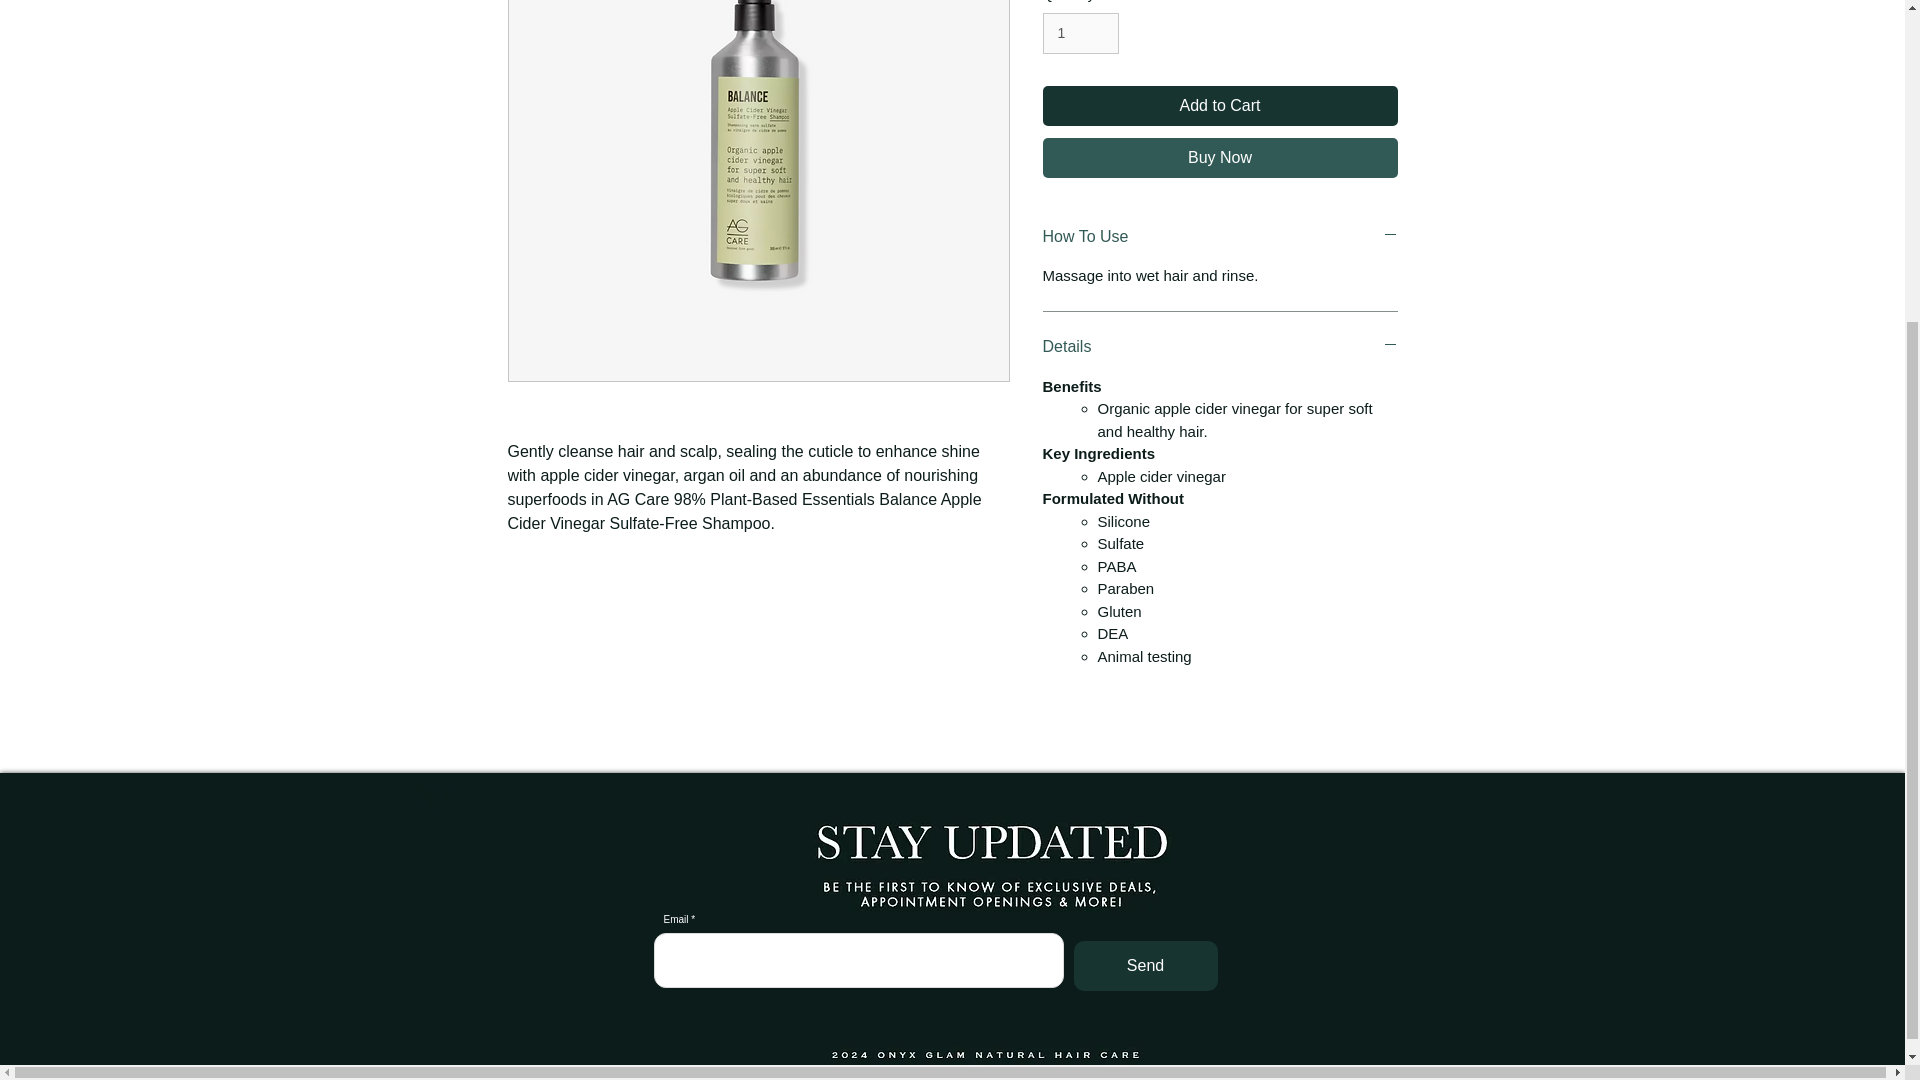 This screenshot has height=1080, width=1920. What do you see at coordinates (1220, 105) in the screenshot?
I see `Add to Cart` at bounding box center [1220, 105].